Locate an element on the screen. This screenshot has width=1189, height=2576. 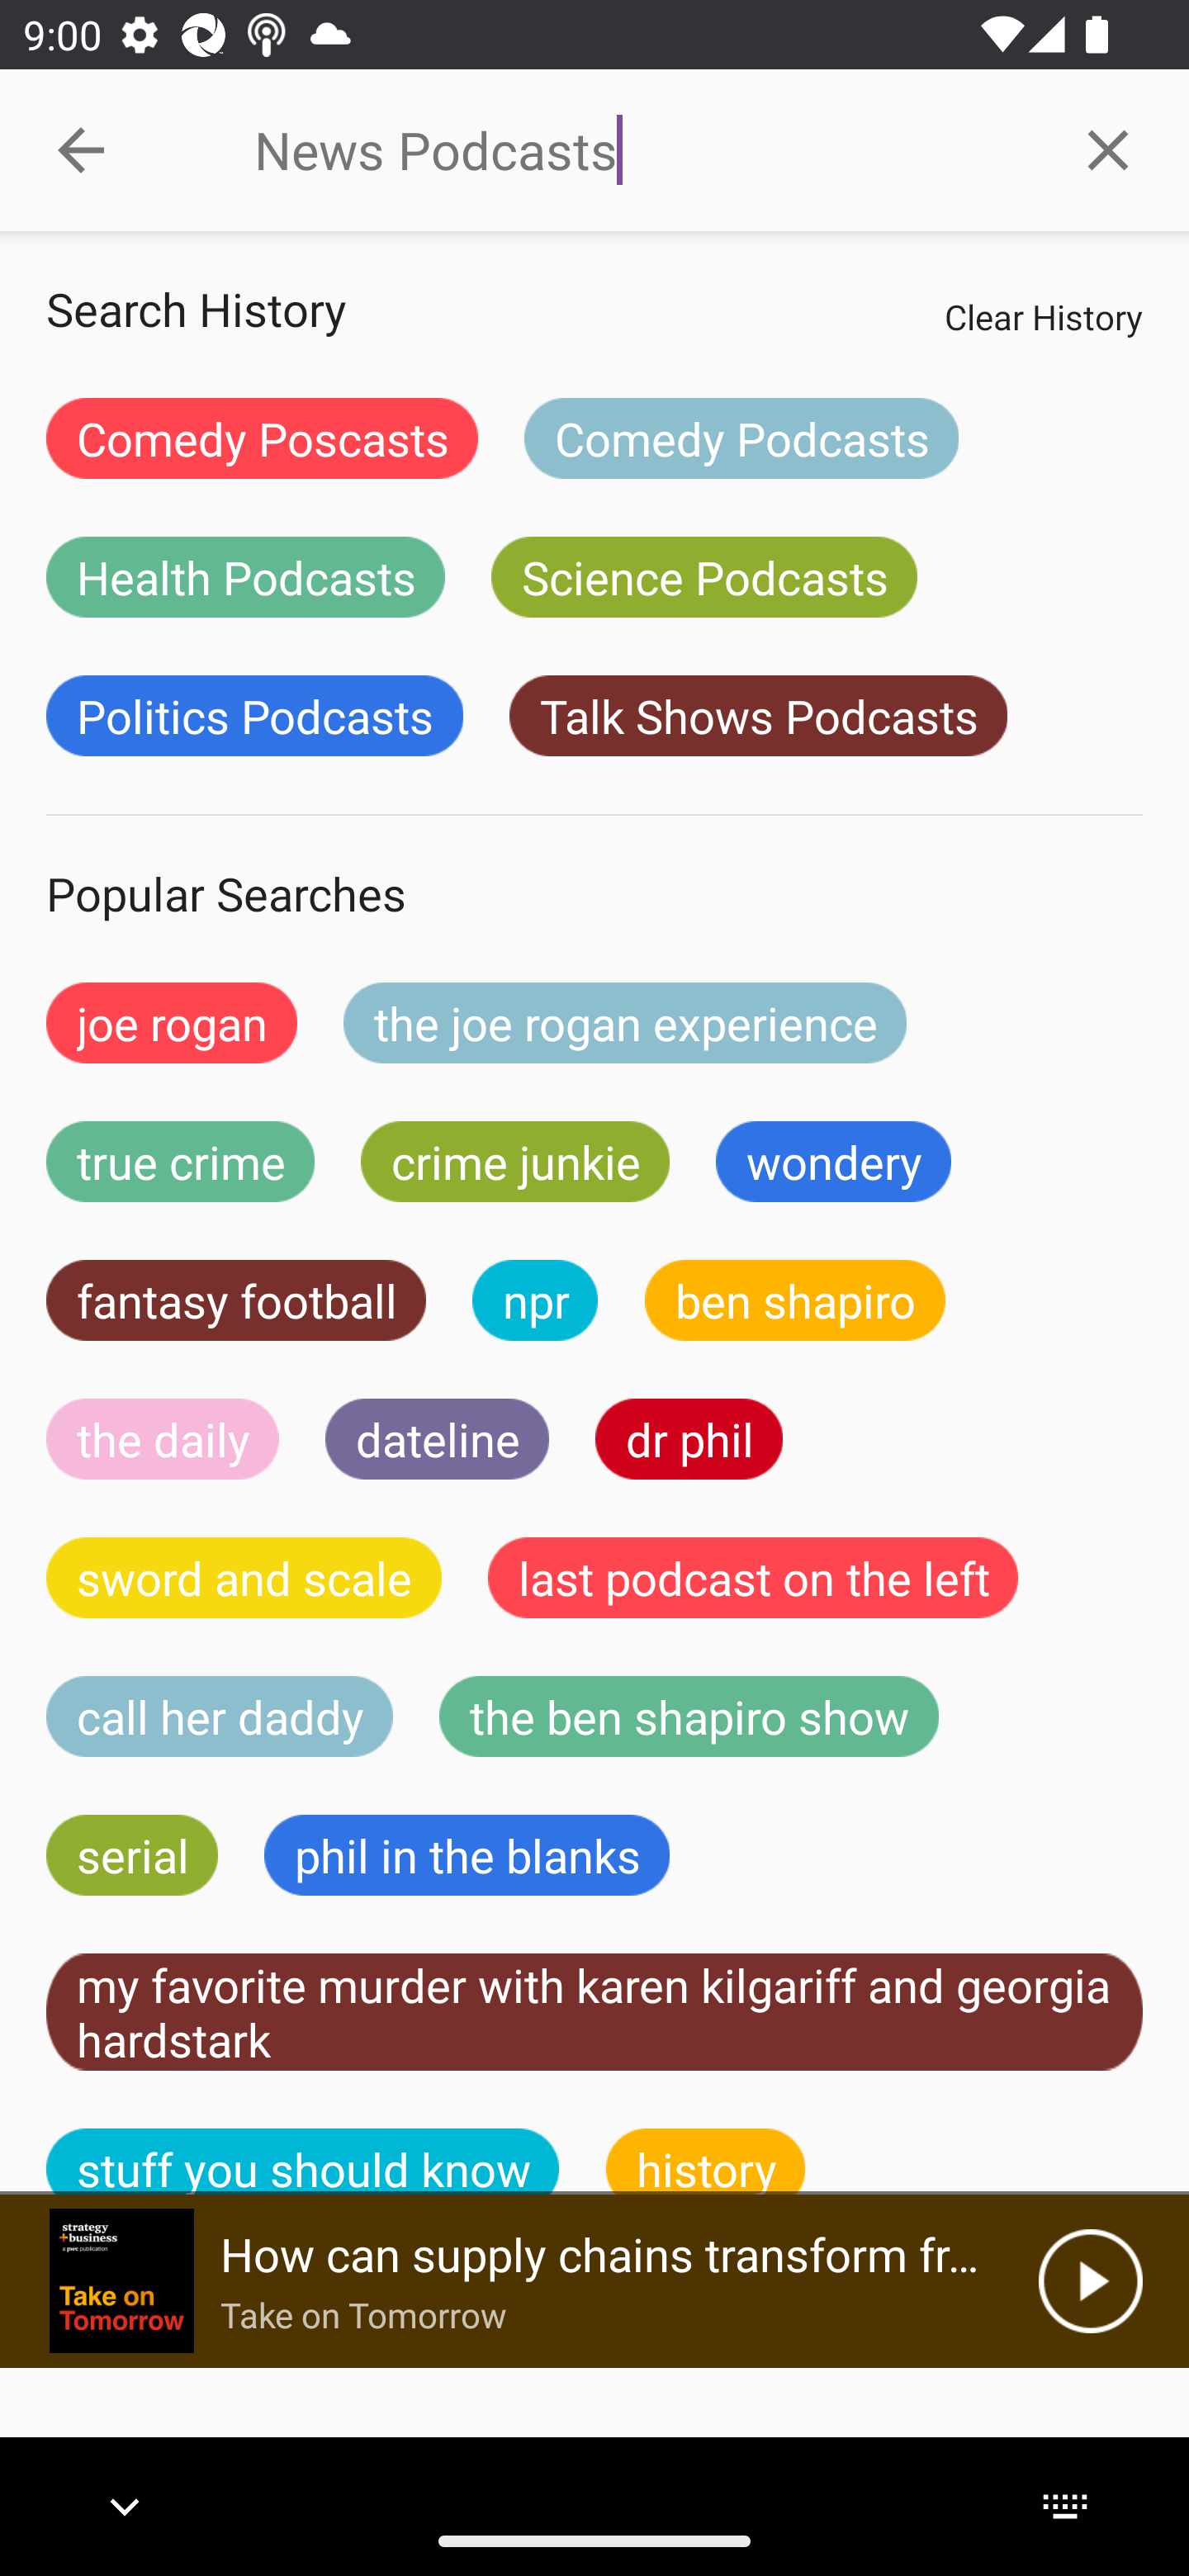
Clear query is located at coordinates (1108, 149).